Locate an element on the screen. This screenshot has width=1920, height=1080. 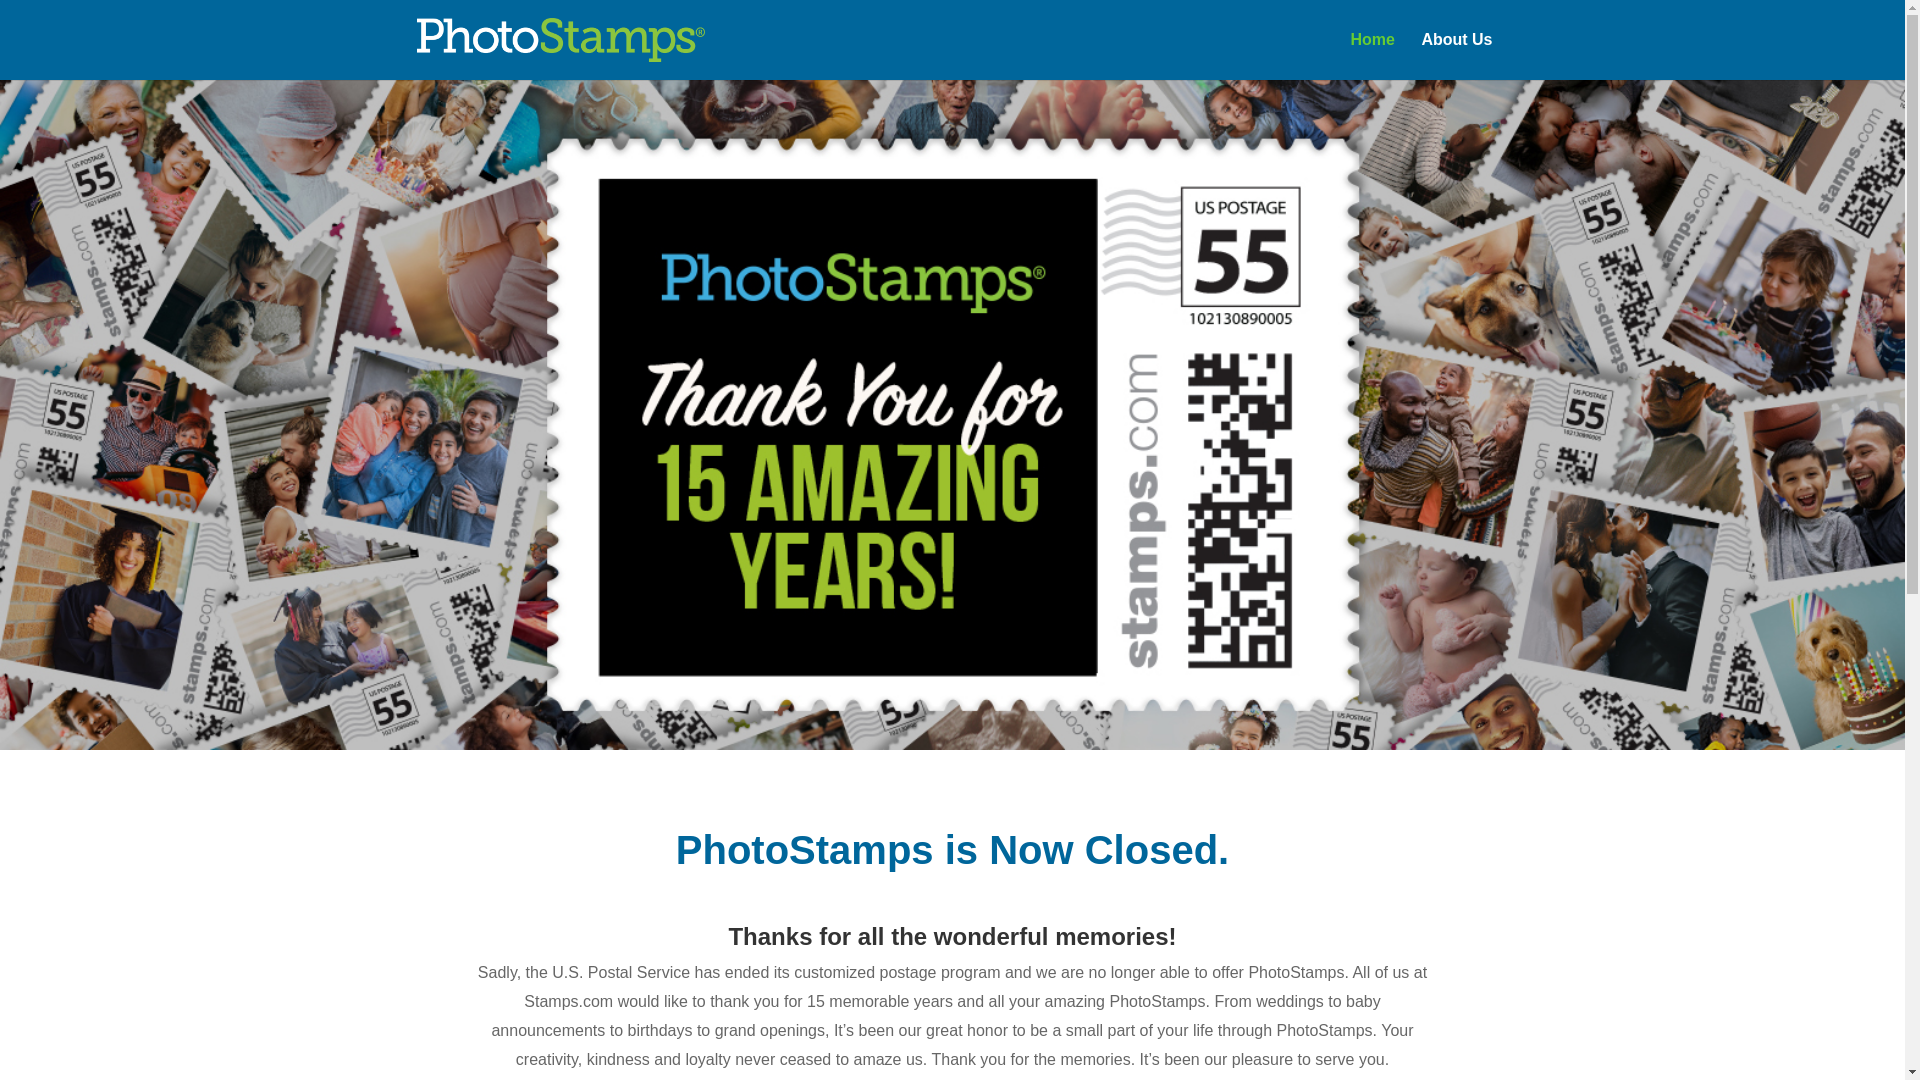
Home is located at coordinates (1371, 56).